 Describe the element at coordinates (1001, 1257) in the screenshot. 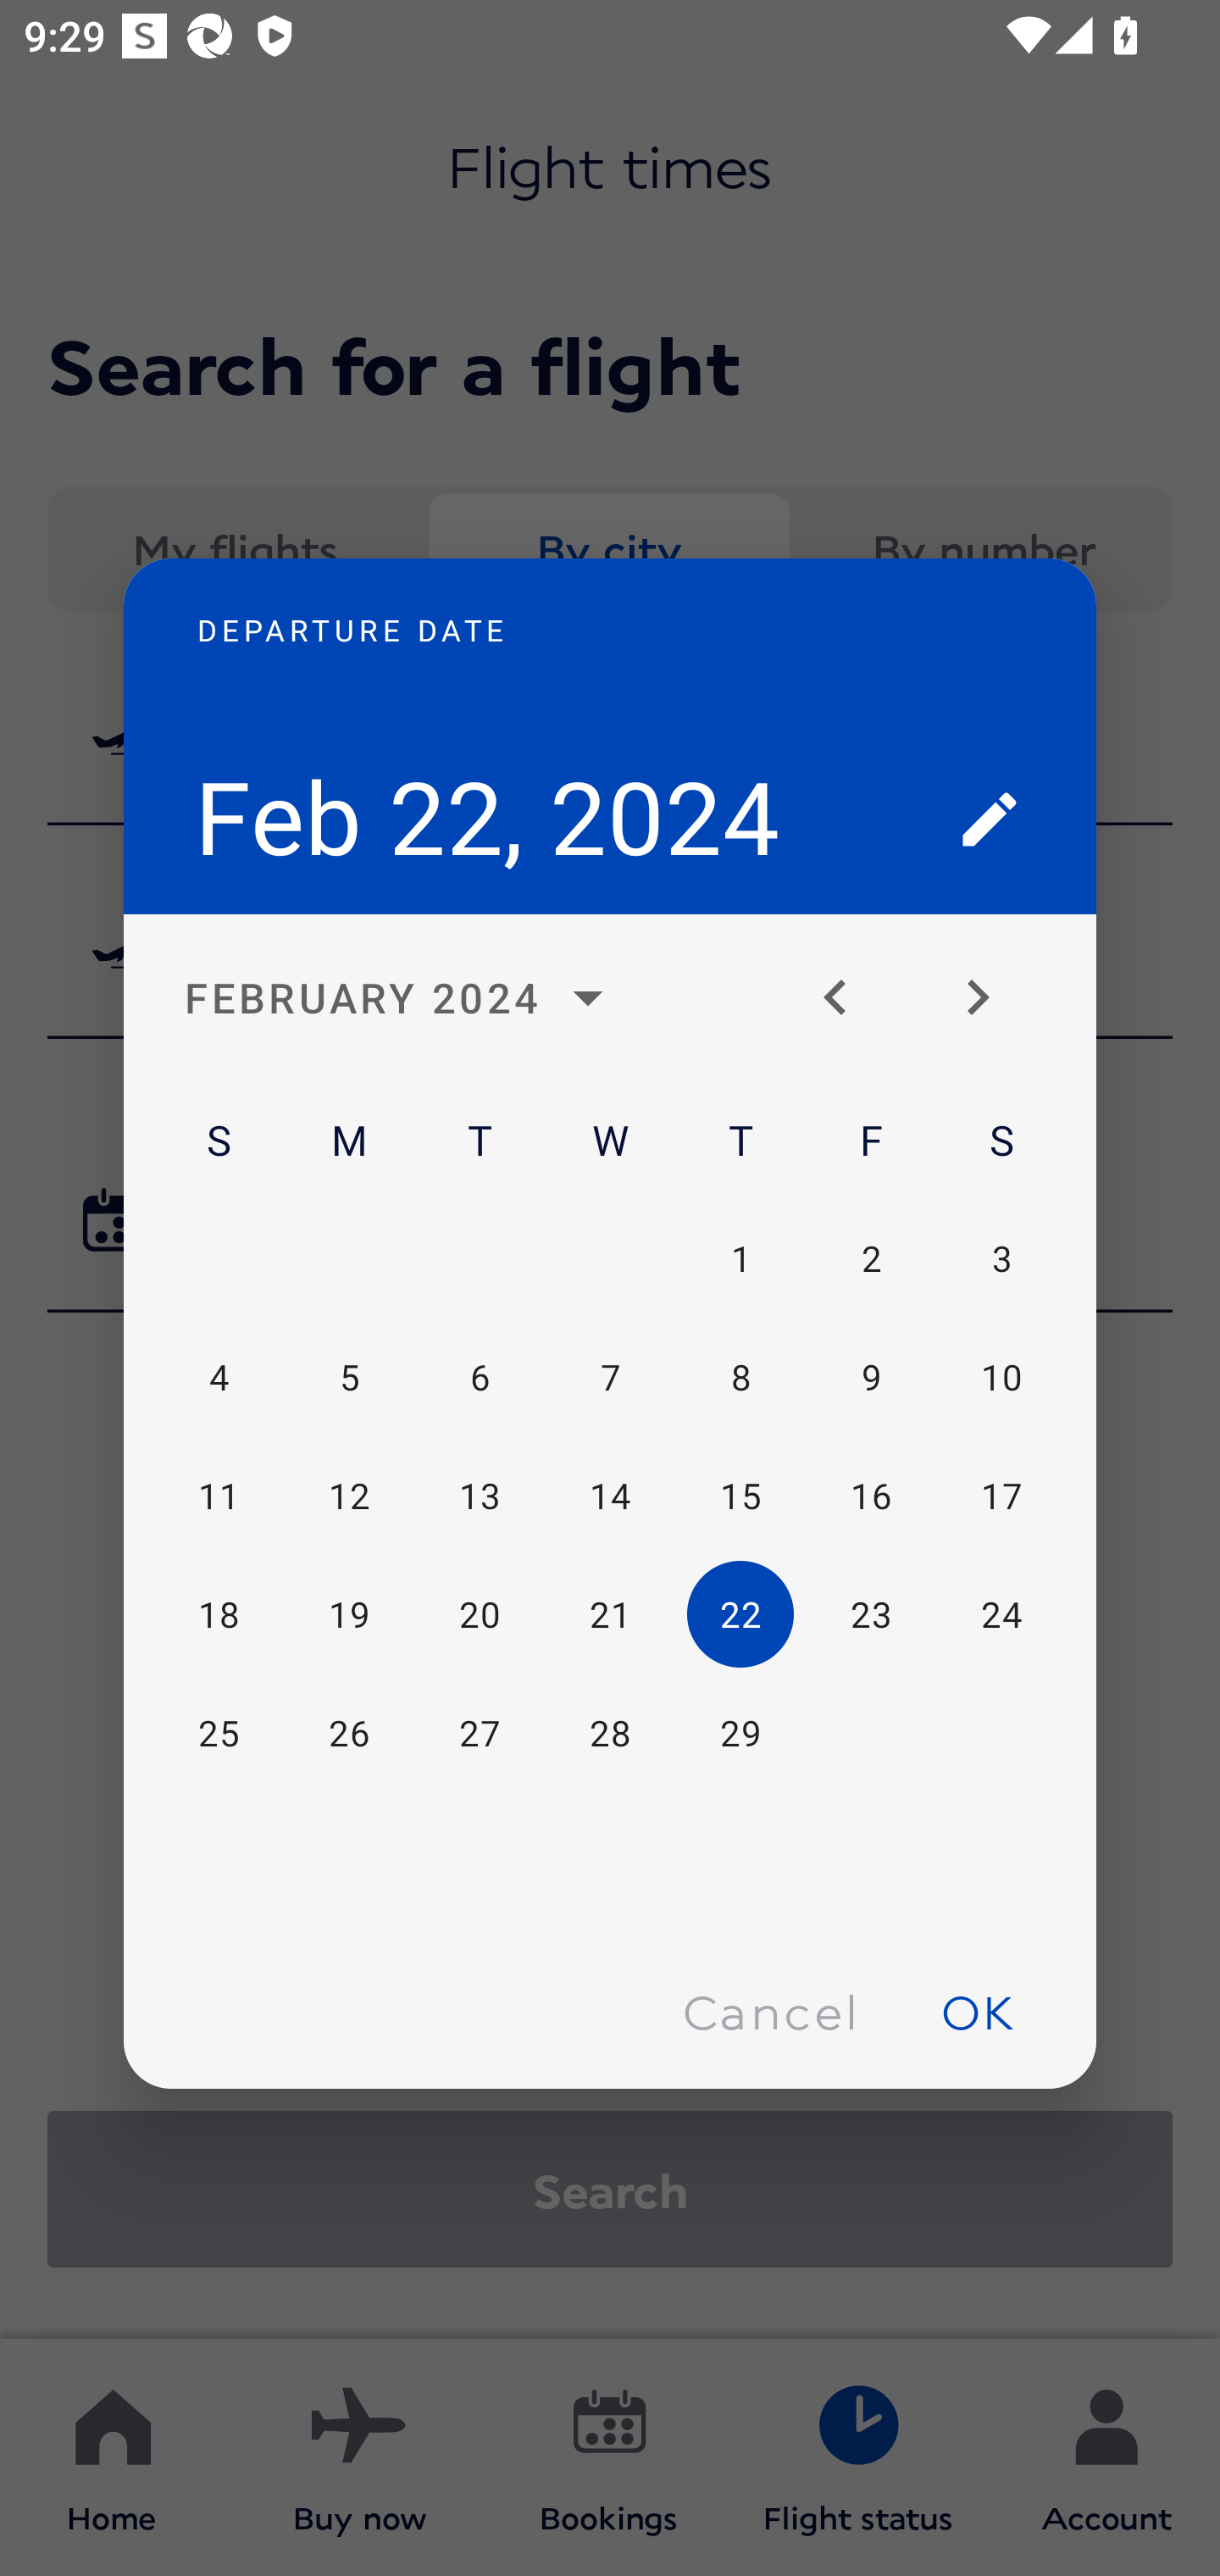

I see `3 Sat, Feb 3` at that location.